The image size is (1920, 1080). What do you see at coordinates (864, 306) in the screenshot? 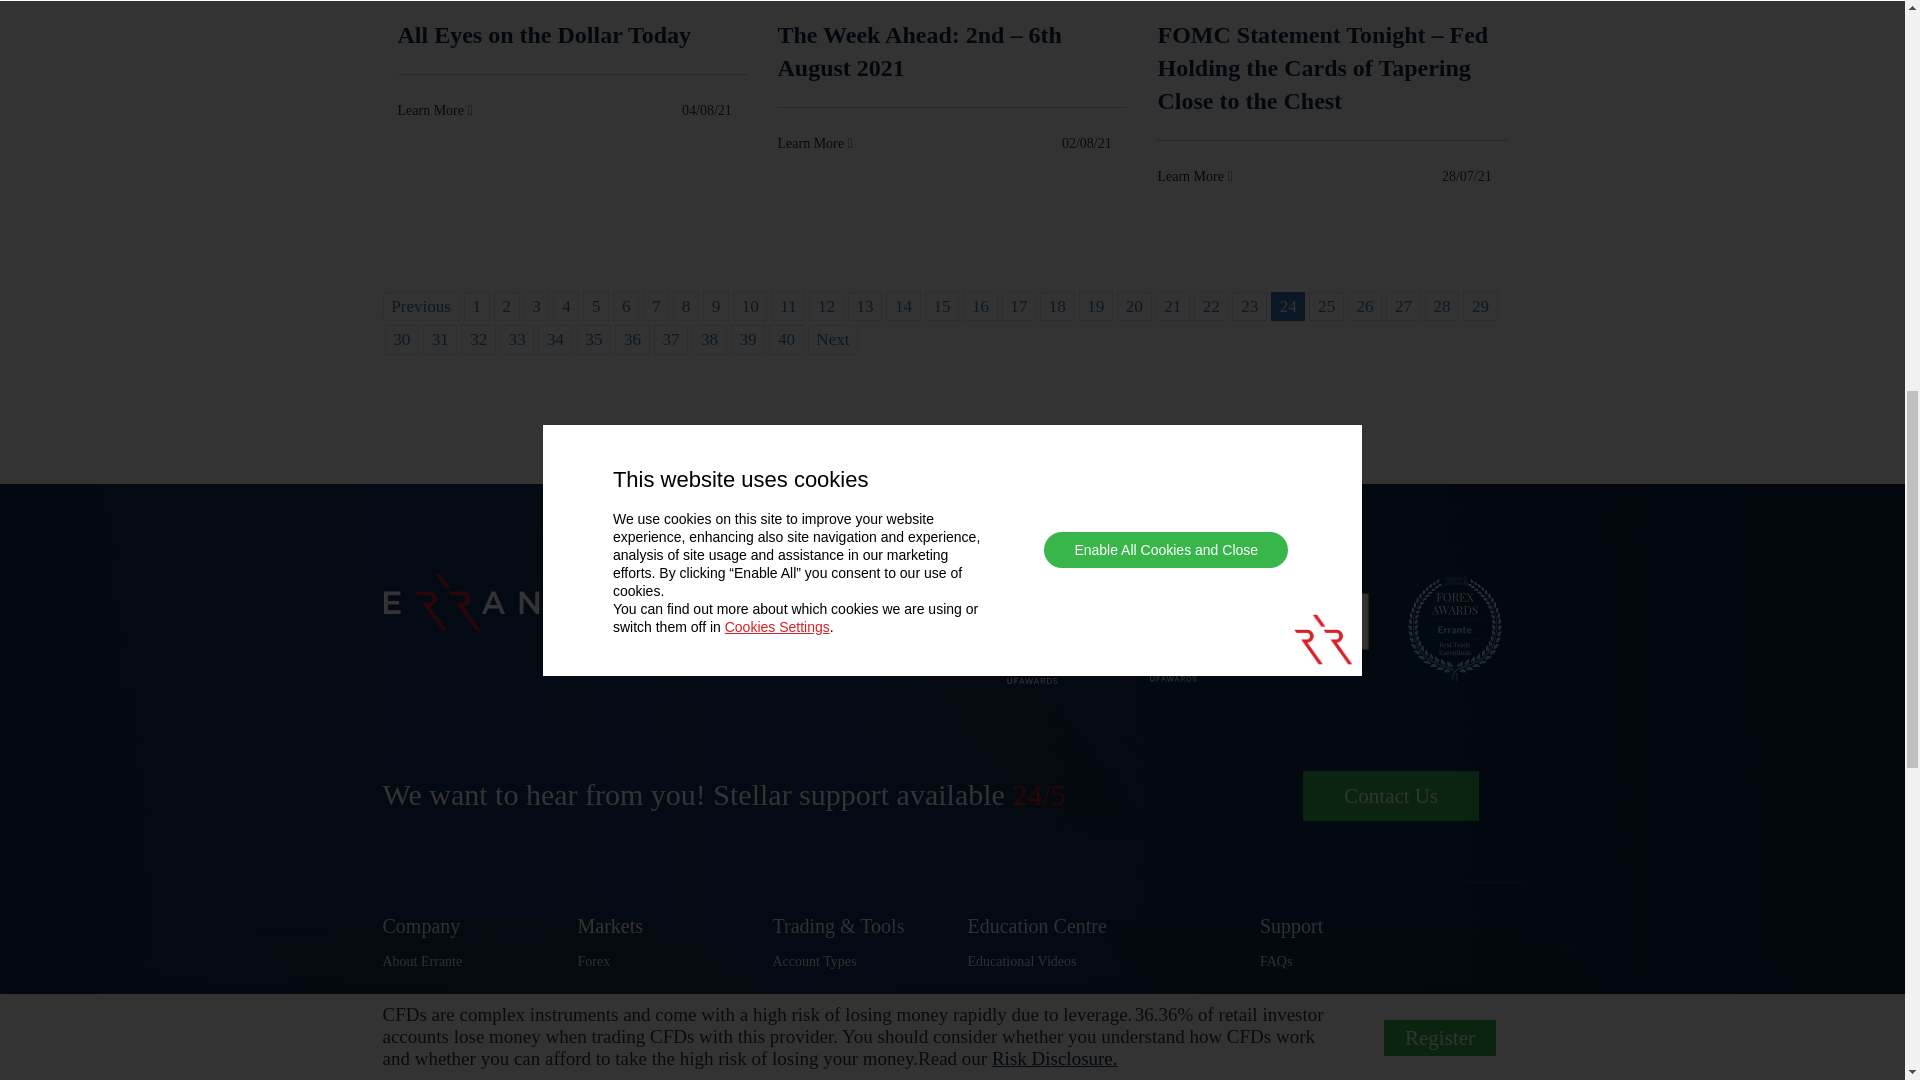
I see `13` at bounding box center [864, 306].